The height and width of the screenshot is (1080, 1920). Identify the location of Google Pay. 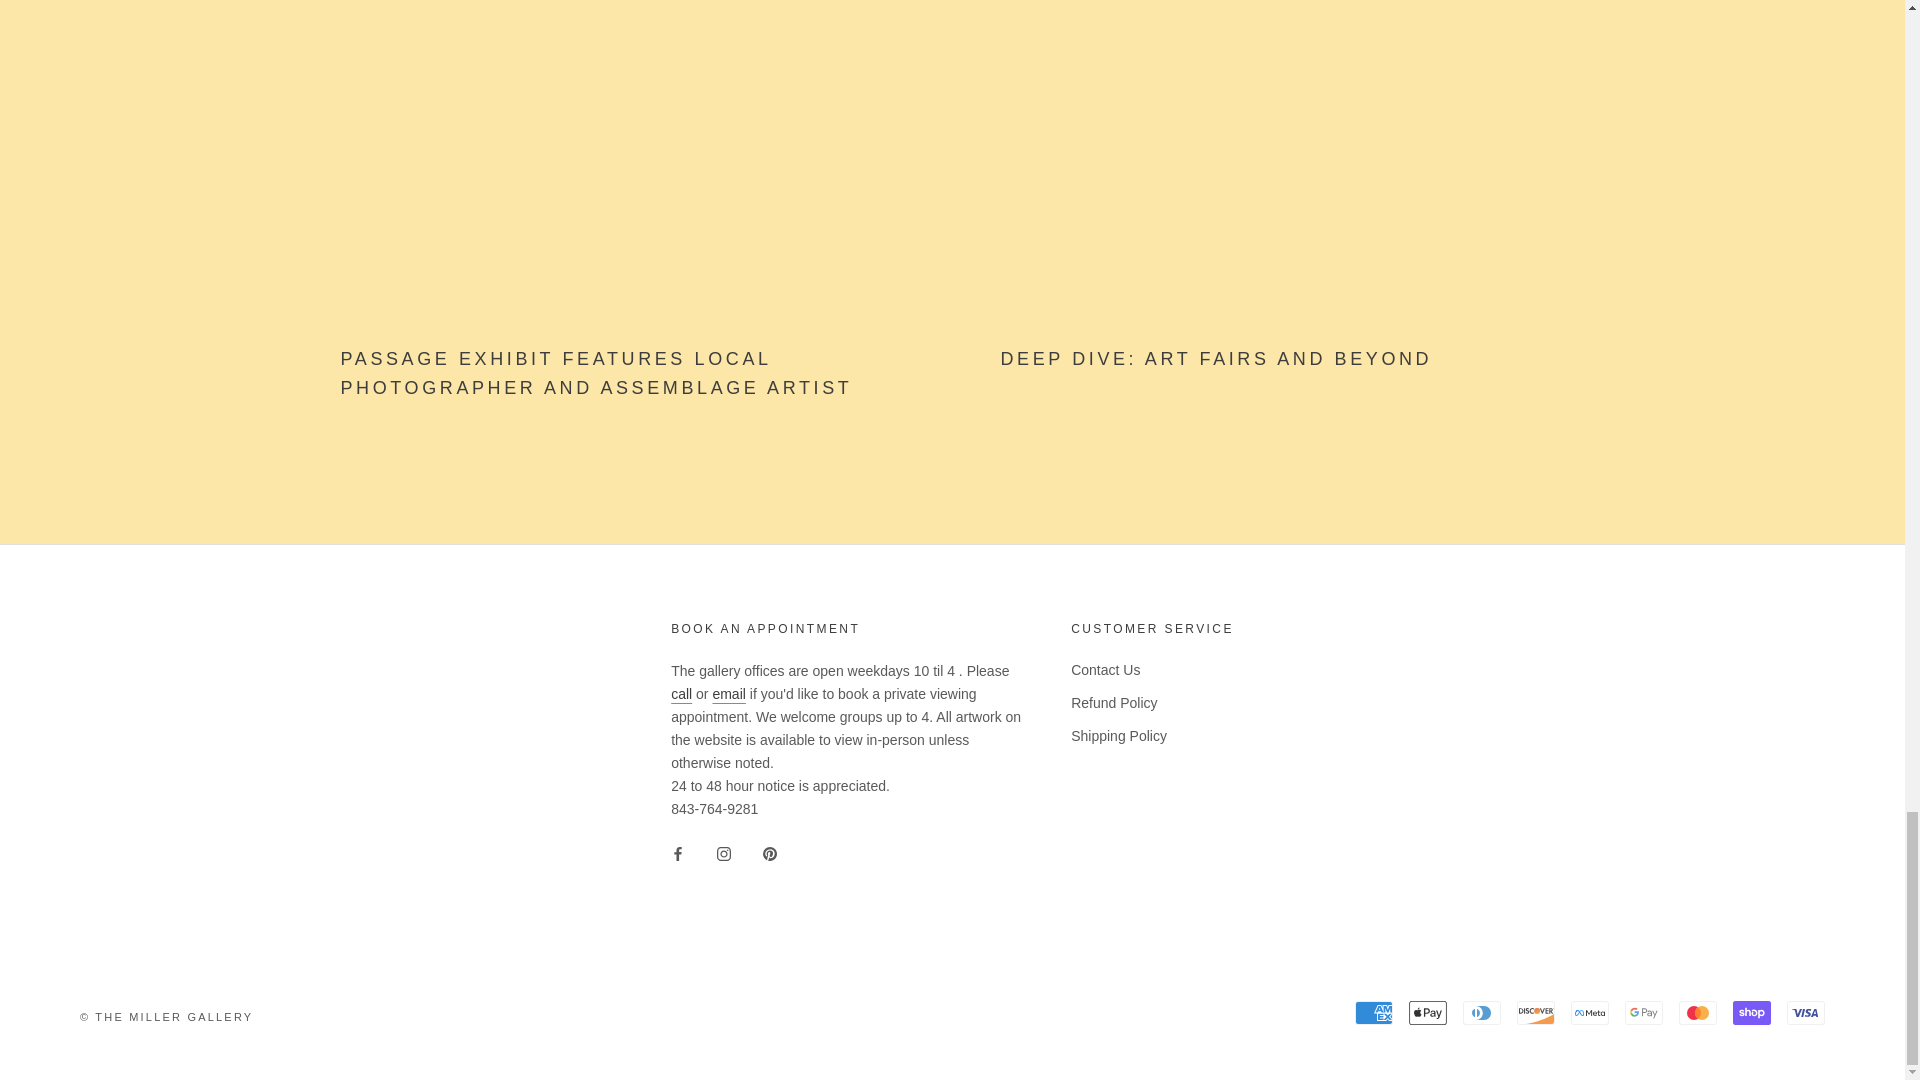
(1643, 1012).